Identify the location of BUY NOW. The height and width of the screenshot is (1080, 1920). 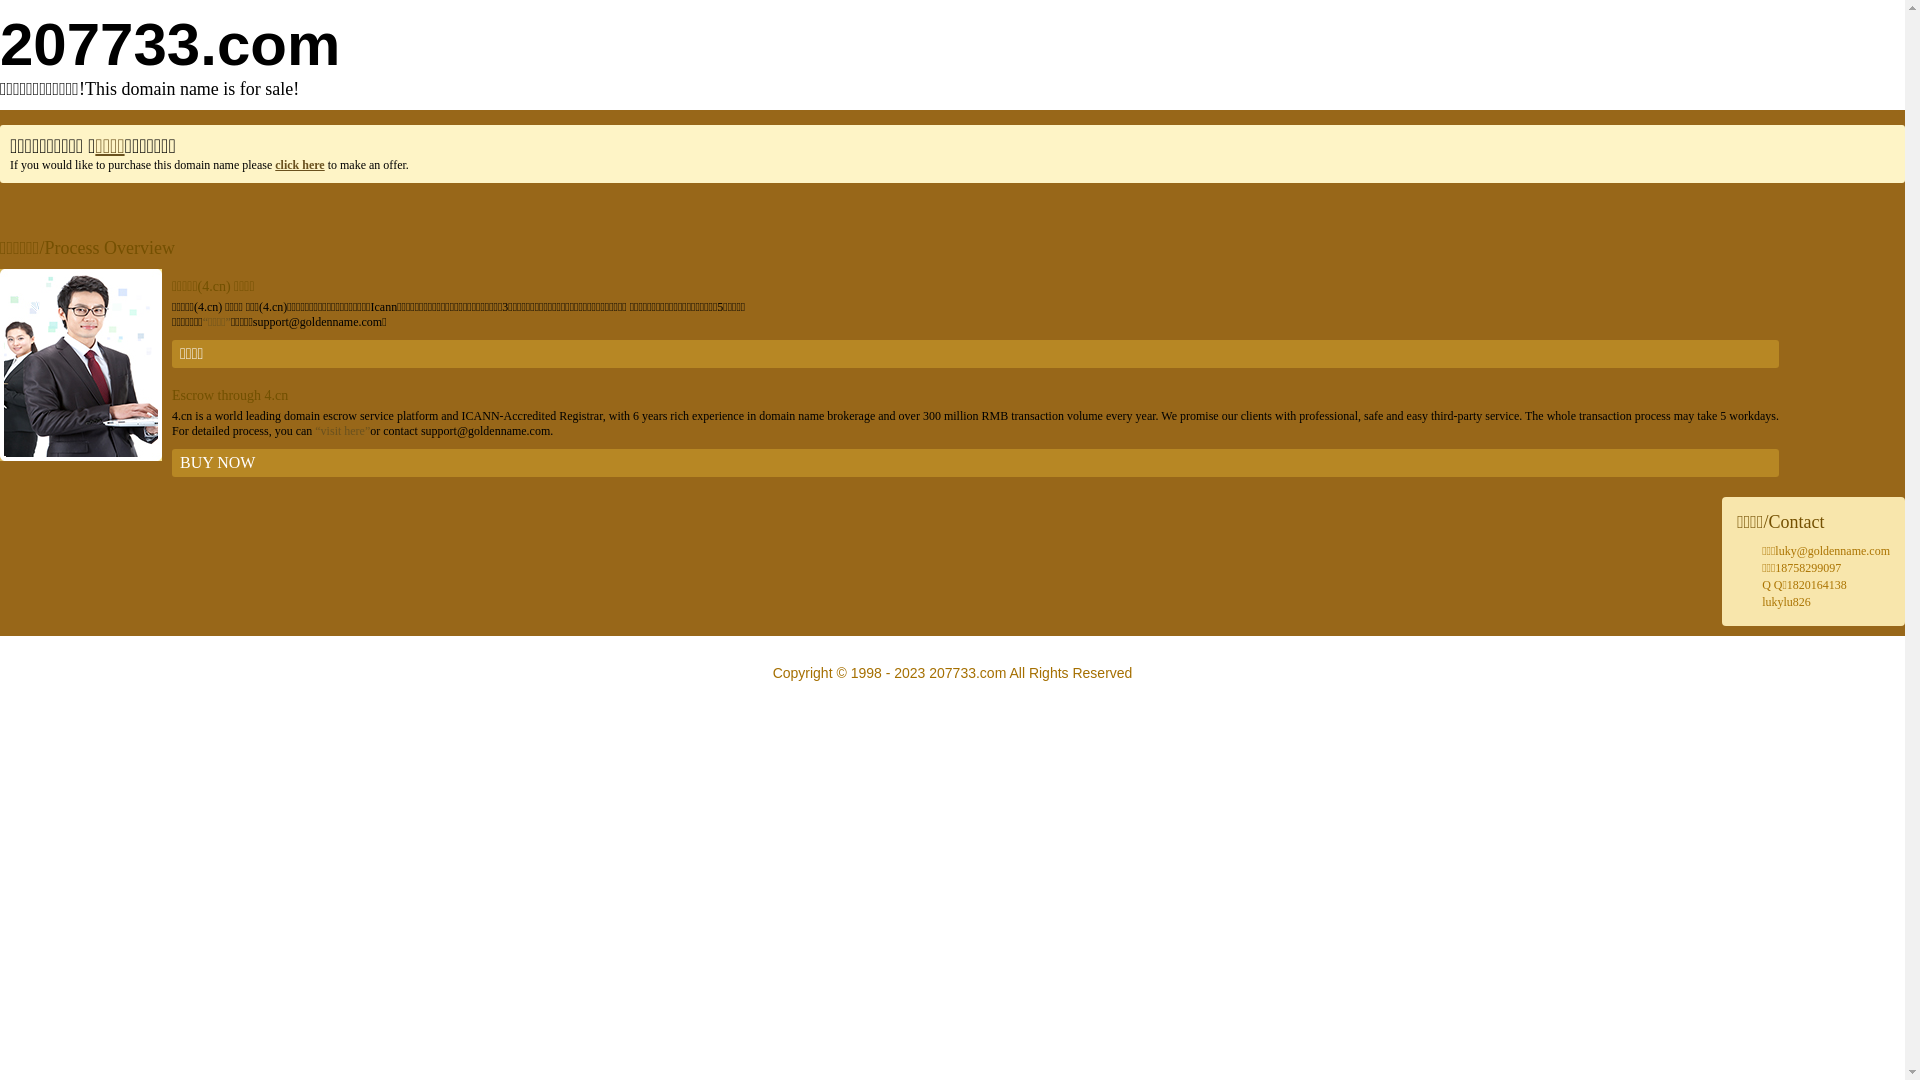
(976, 463).